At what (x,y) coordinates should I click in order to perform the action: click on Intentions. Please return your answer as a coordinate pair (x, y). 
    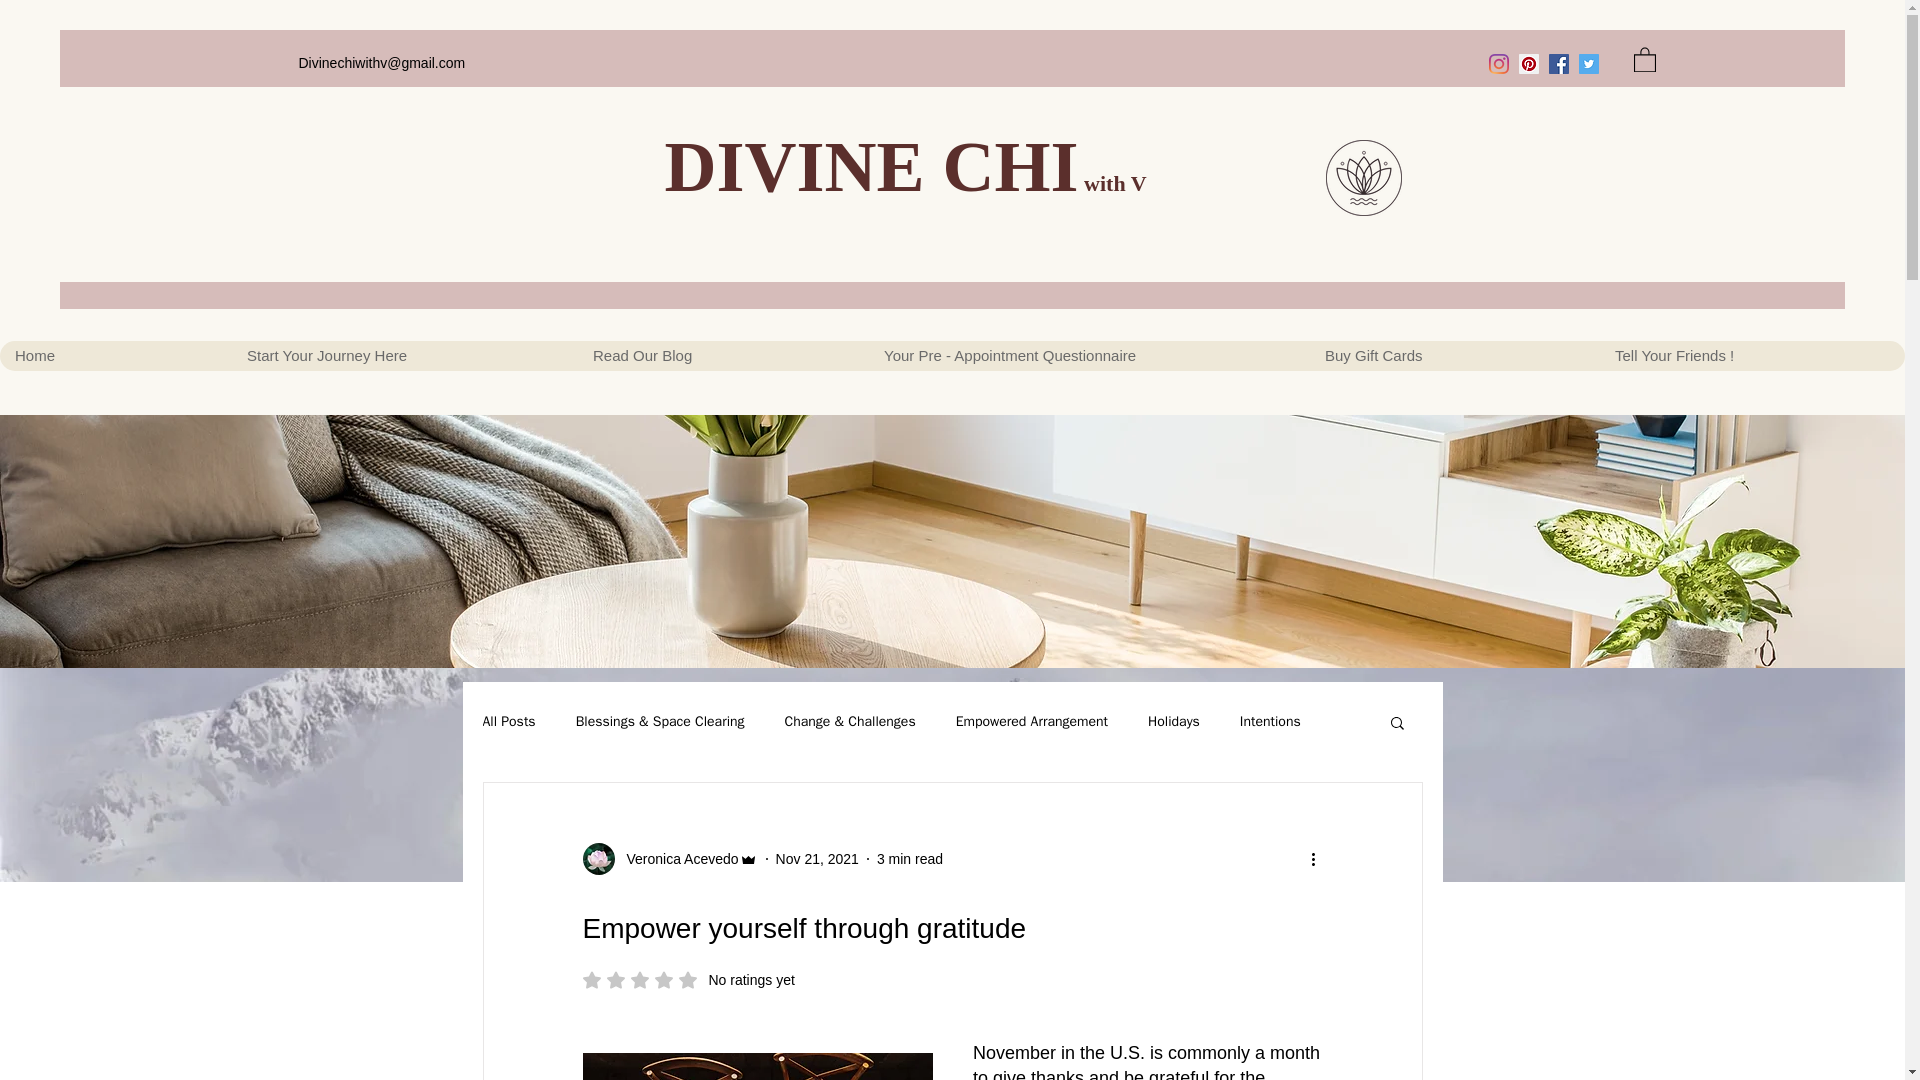
    Looking at the image, I should click on (1270, 722).